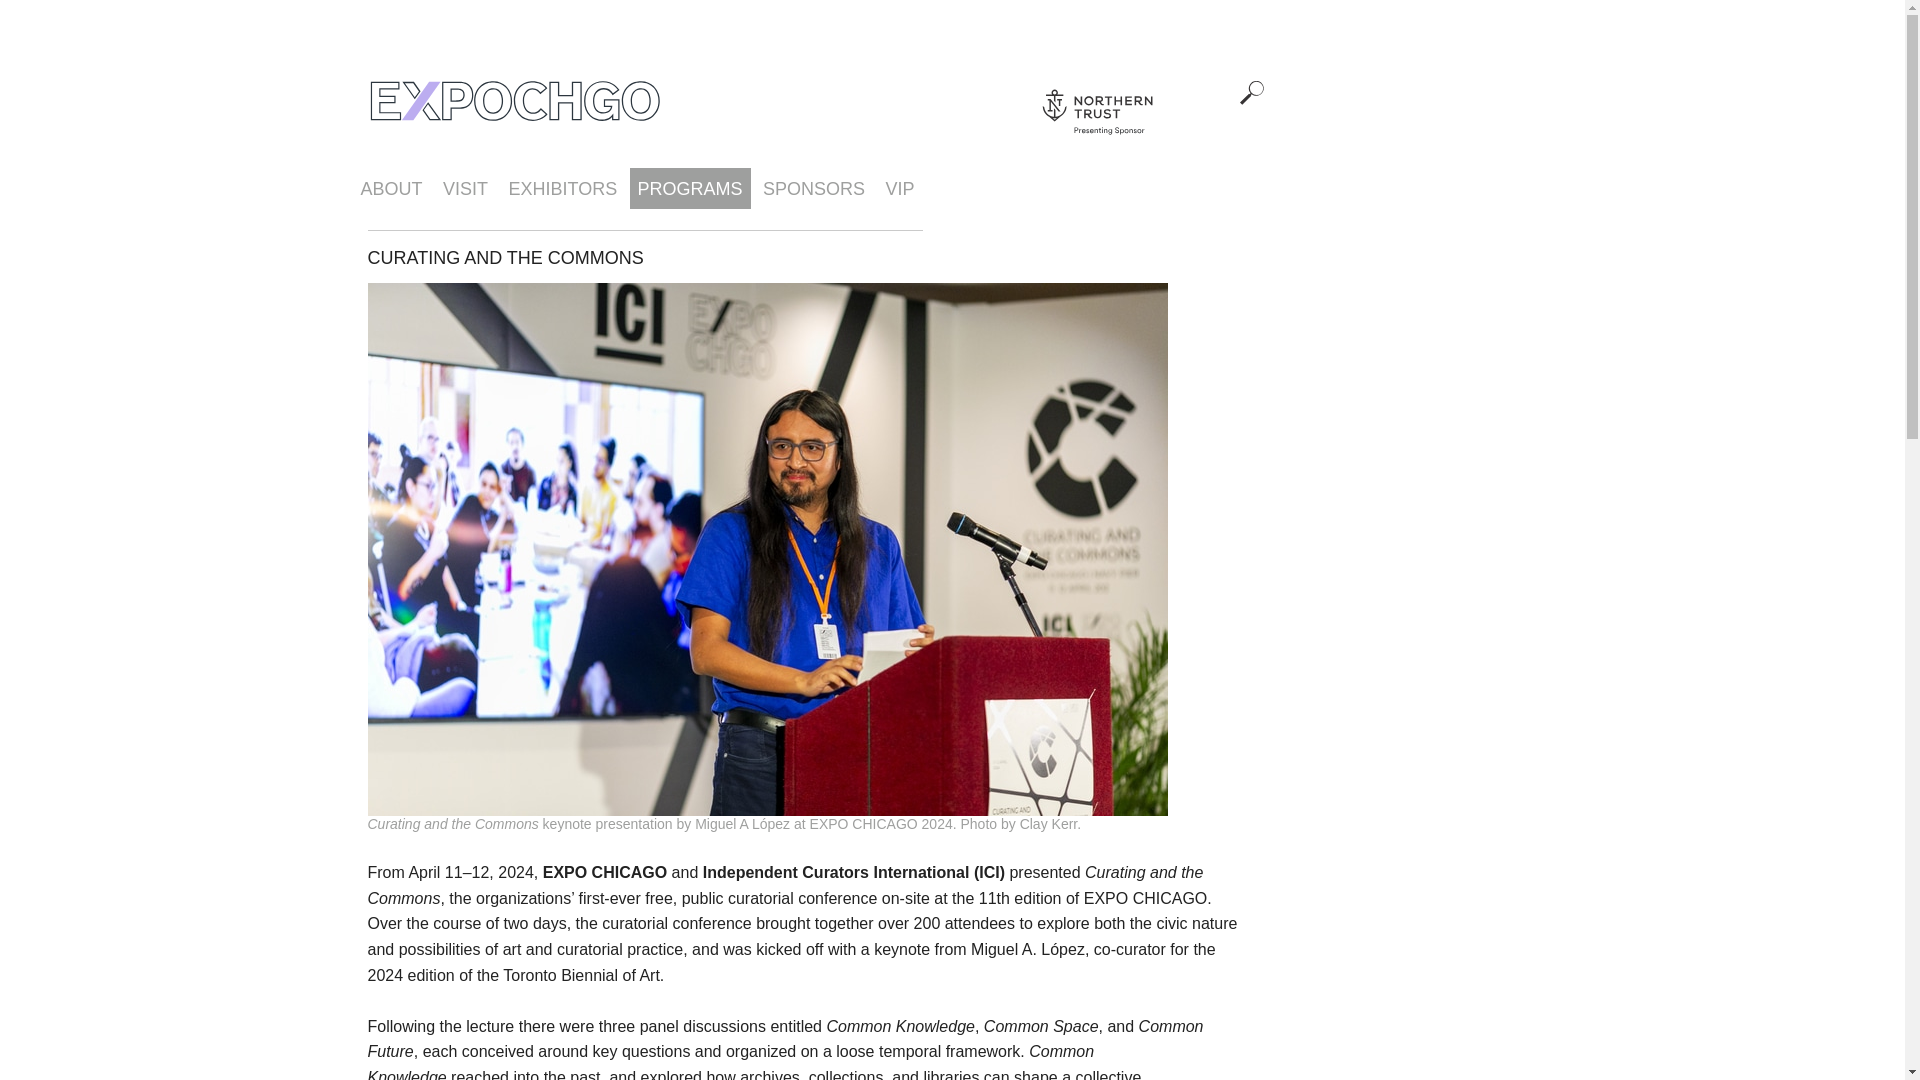  What do you see at coordinates (690, 188) in the screenshot?
I see `PROGRAMS` at bounding box center [690, 188].